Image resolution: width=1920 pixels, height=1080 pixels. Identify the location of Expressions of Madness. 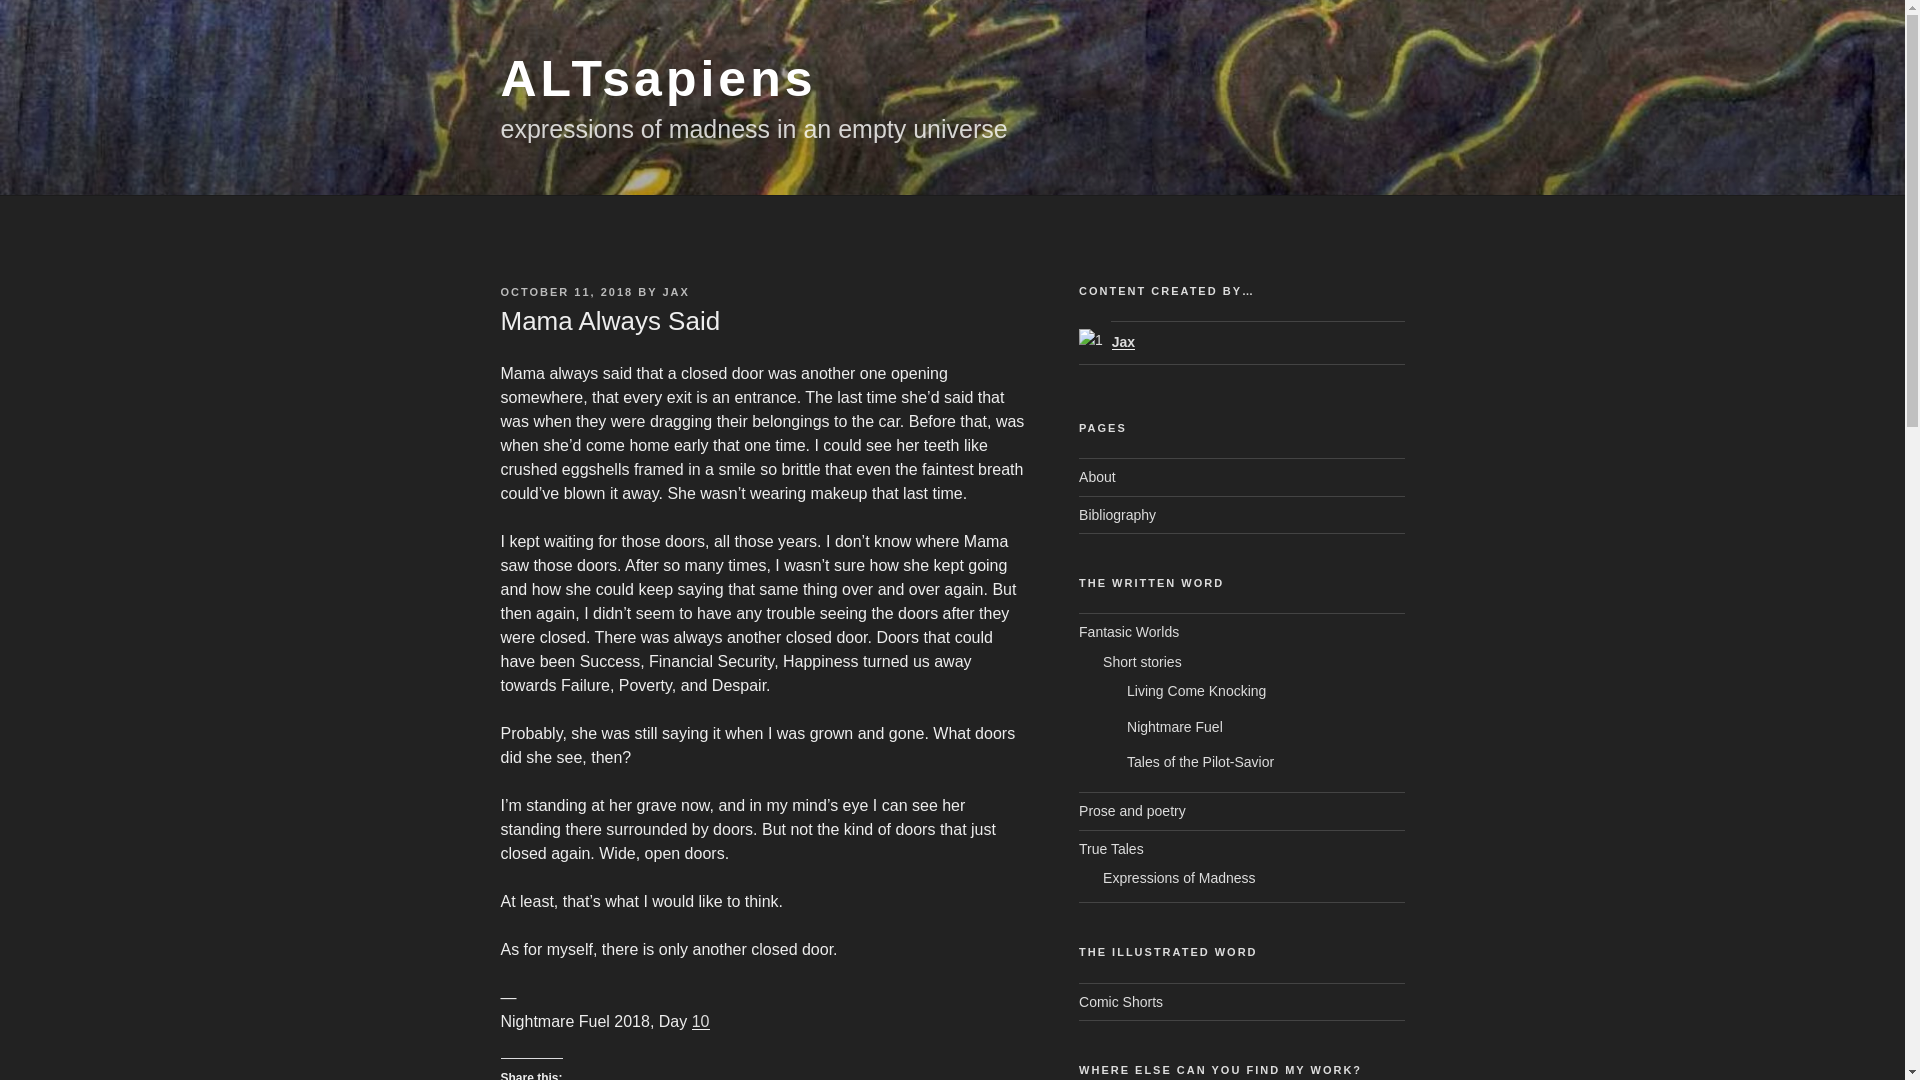
(1178, 878).